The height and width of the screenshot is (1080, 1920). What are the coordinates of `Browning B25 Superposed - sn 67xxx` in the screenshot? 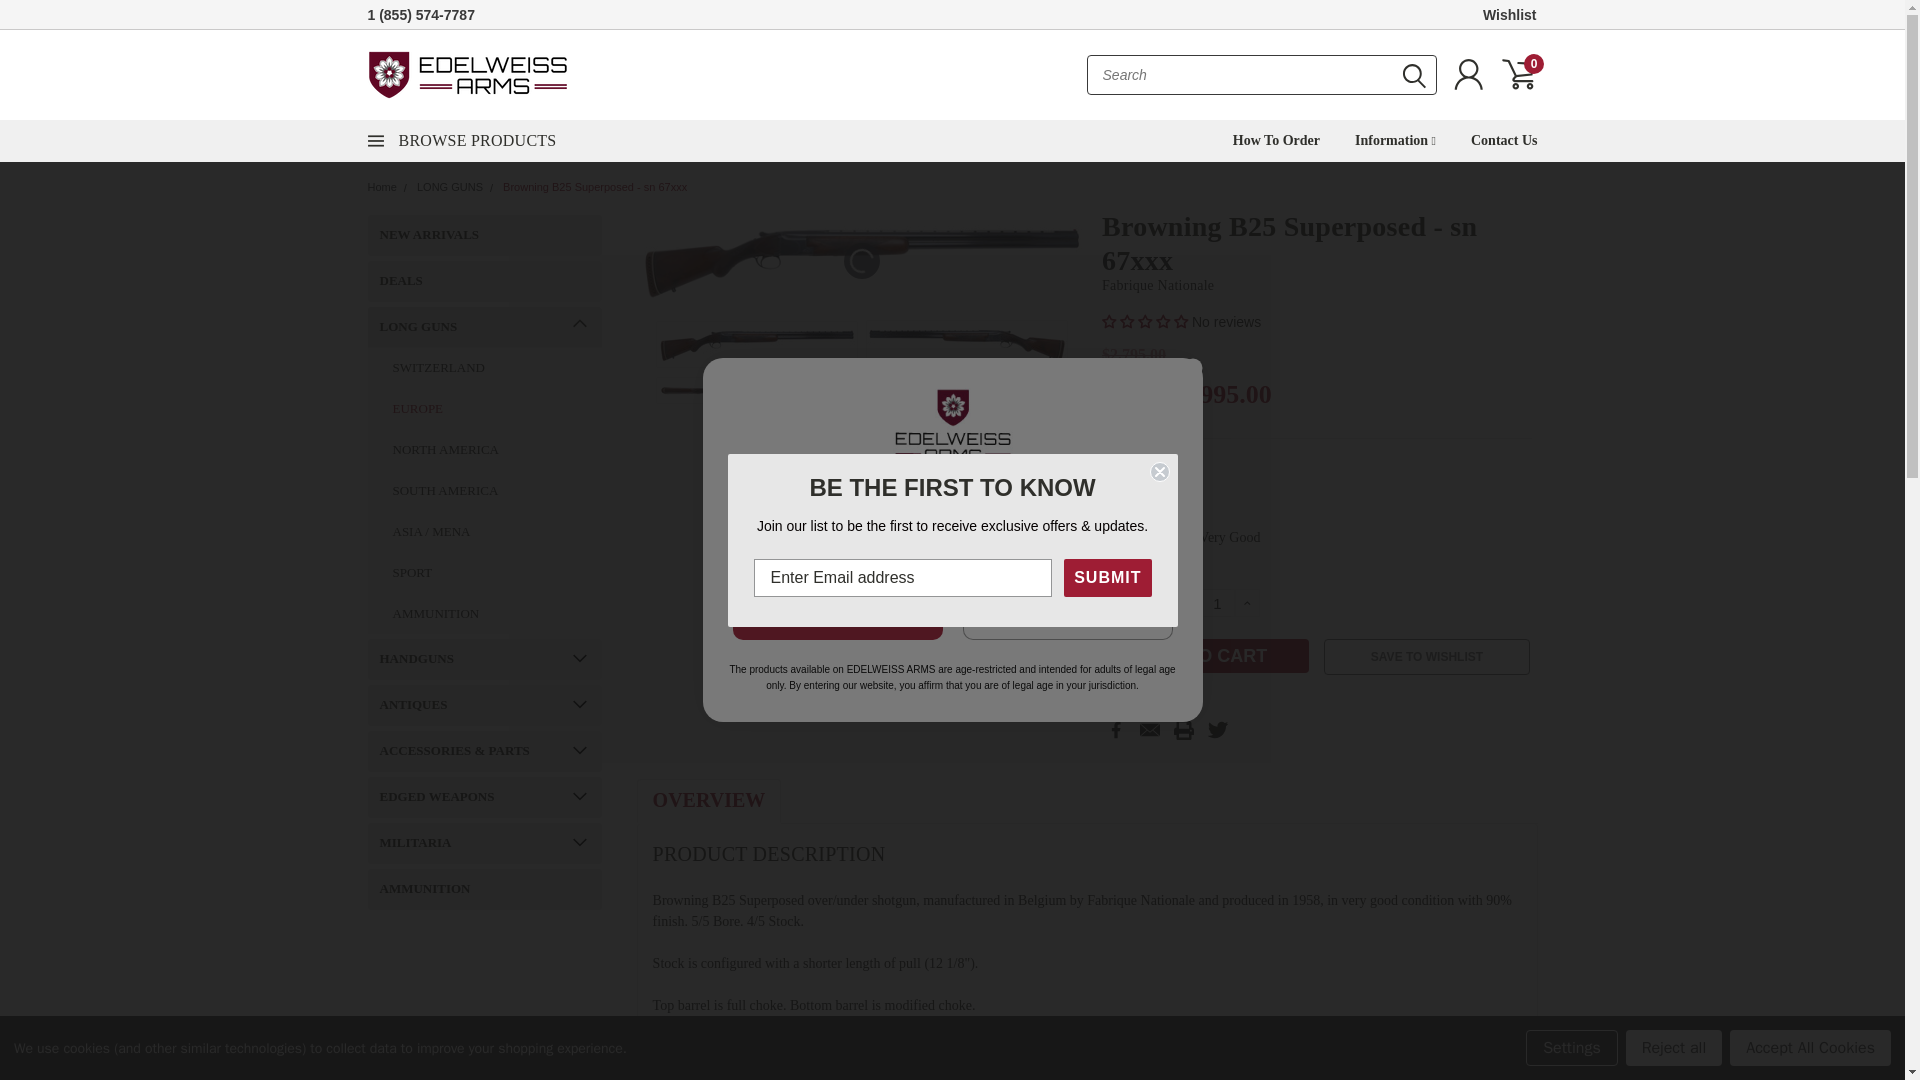 It's located at (967, 344).